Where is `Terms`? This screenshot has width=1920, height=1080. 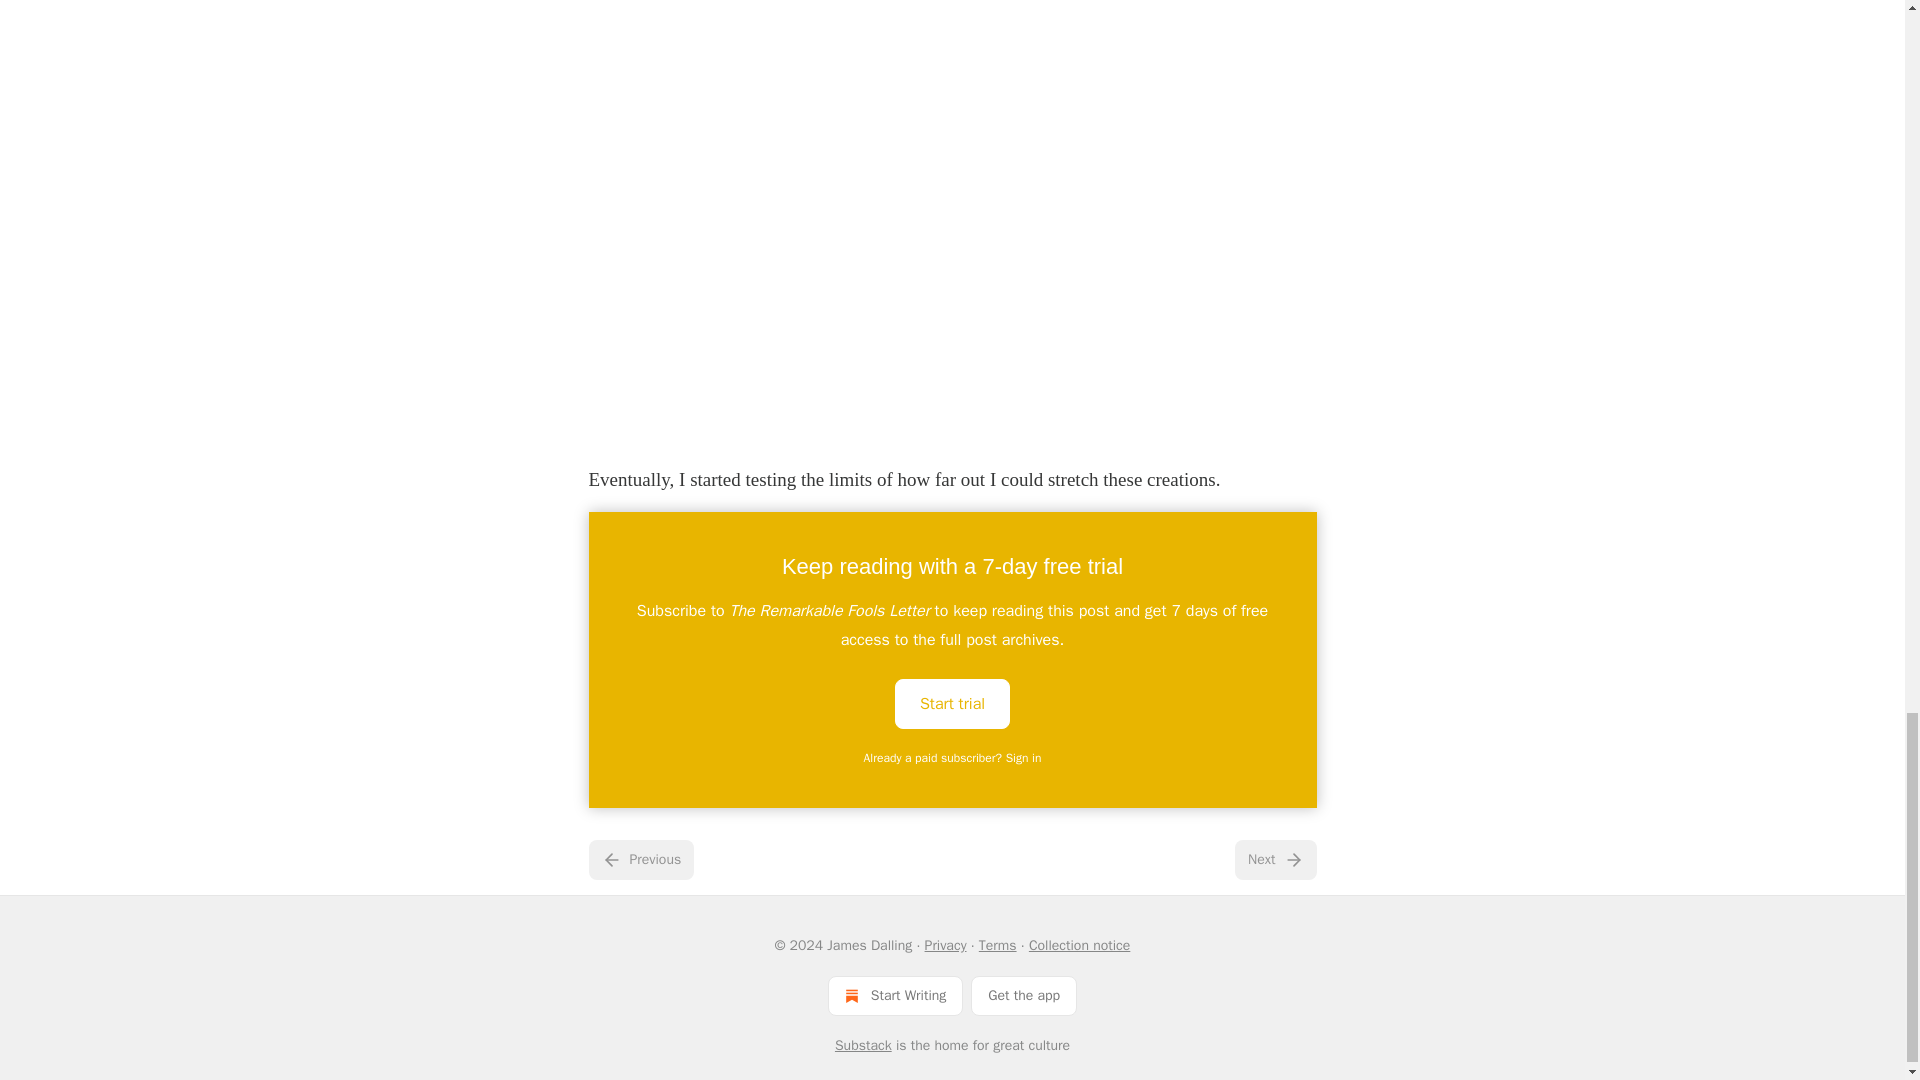
Terms is located at coordinates (998, 945).